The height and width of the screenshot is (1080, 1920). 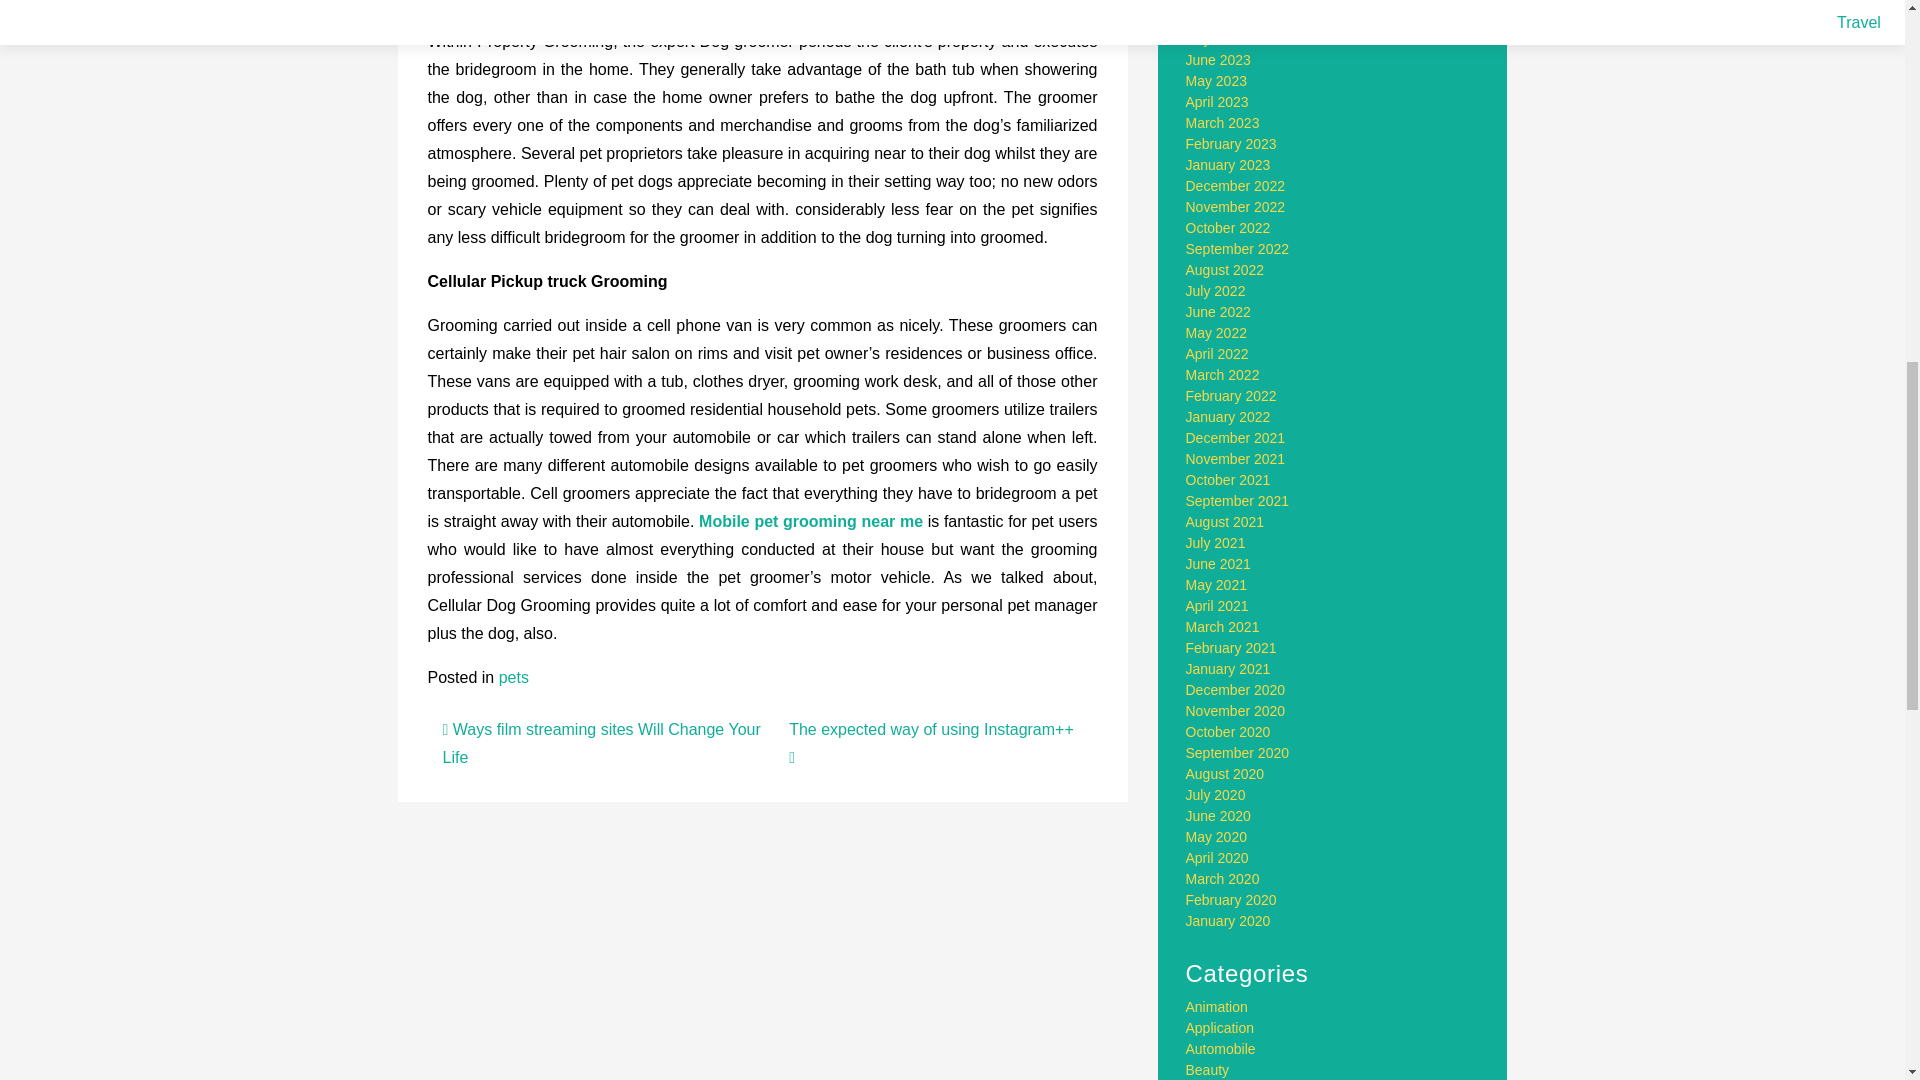 I want to click on August 2022, so click(x=1226, y=270).